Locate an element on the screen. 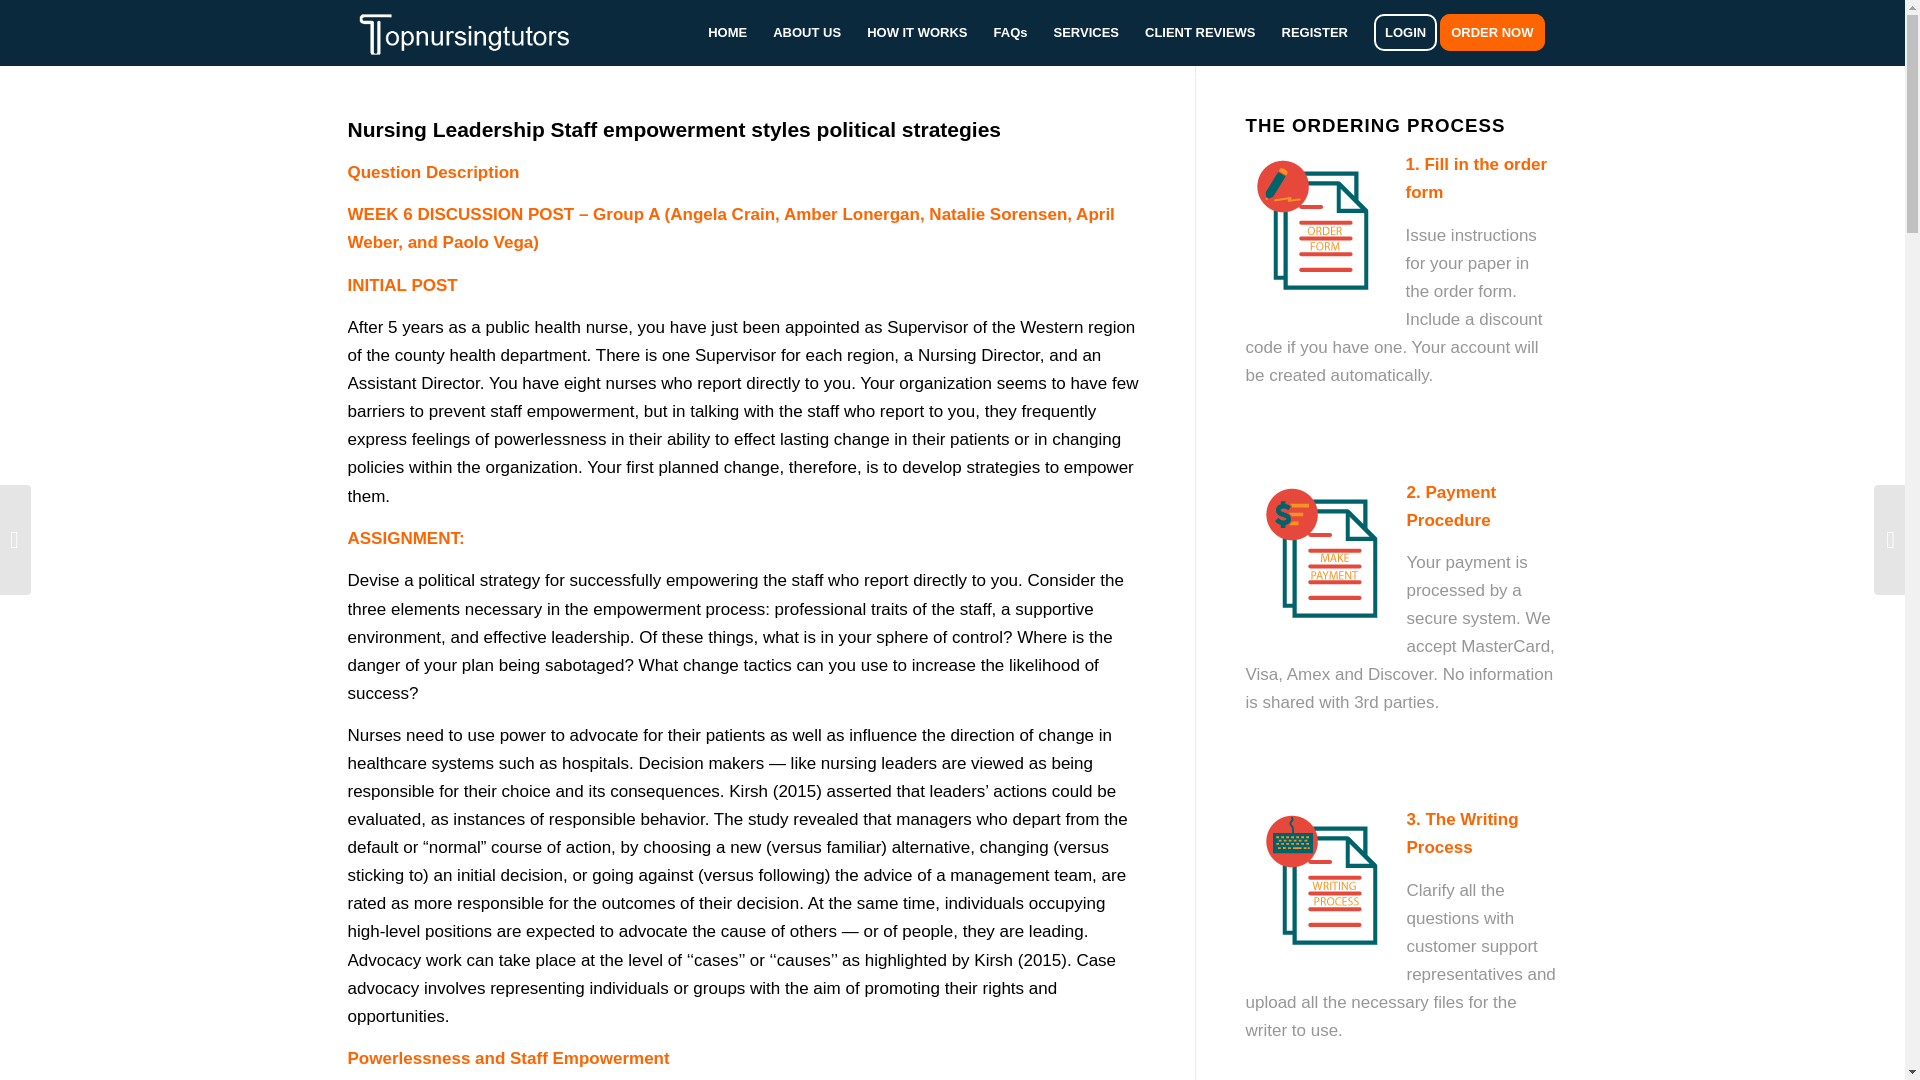 The width and height of the screenshot is (1920, 1080). top logo2 is located at coordinates (478, 32).